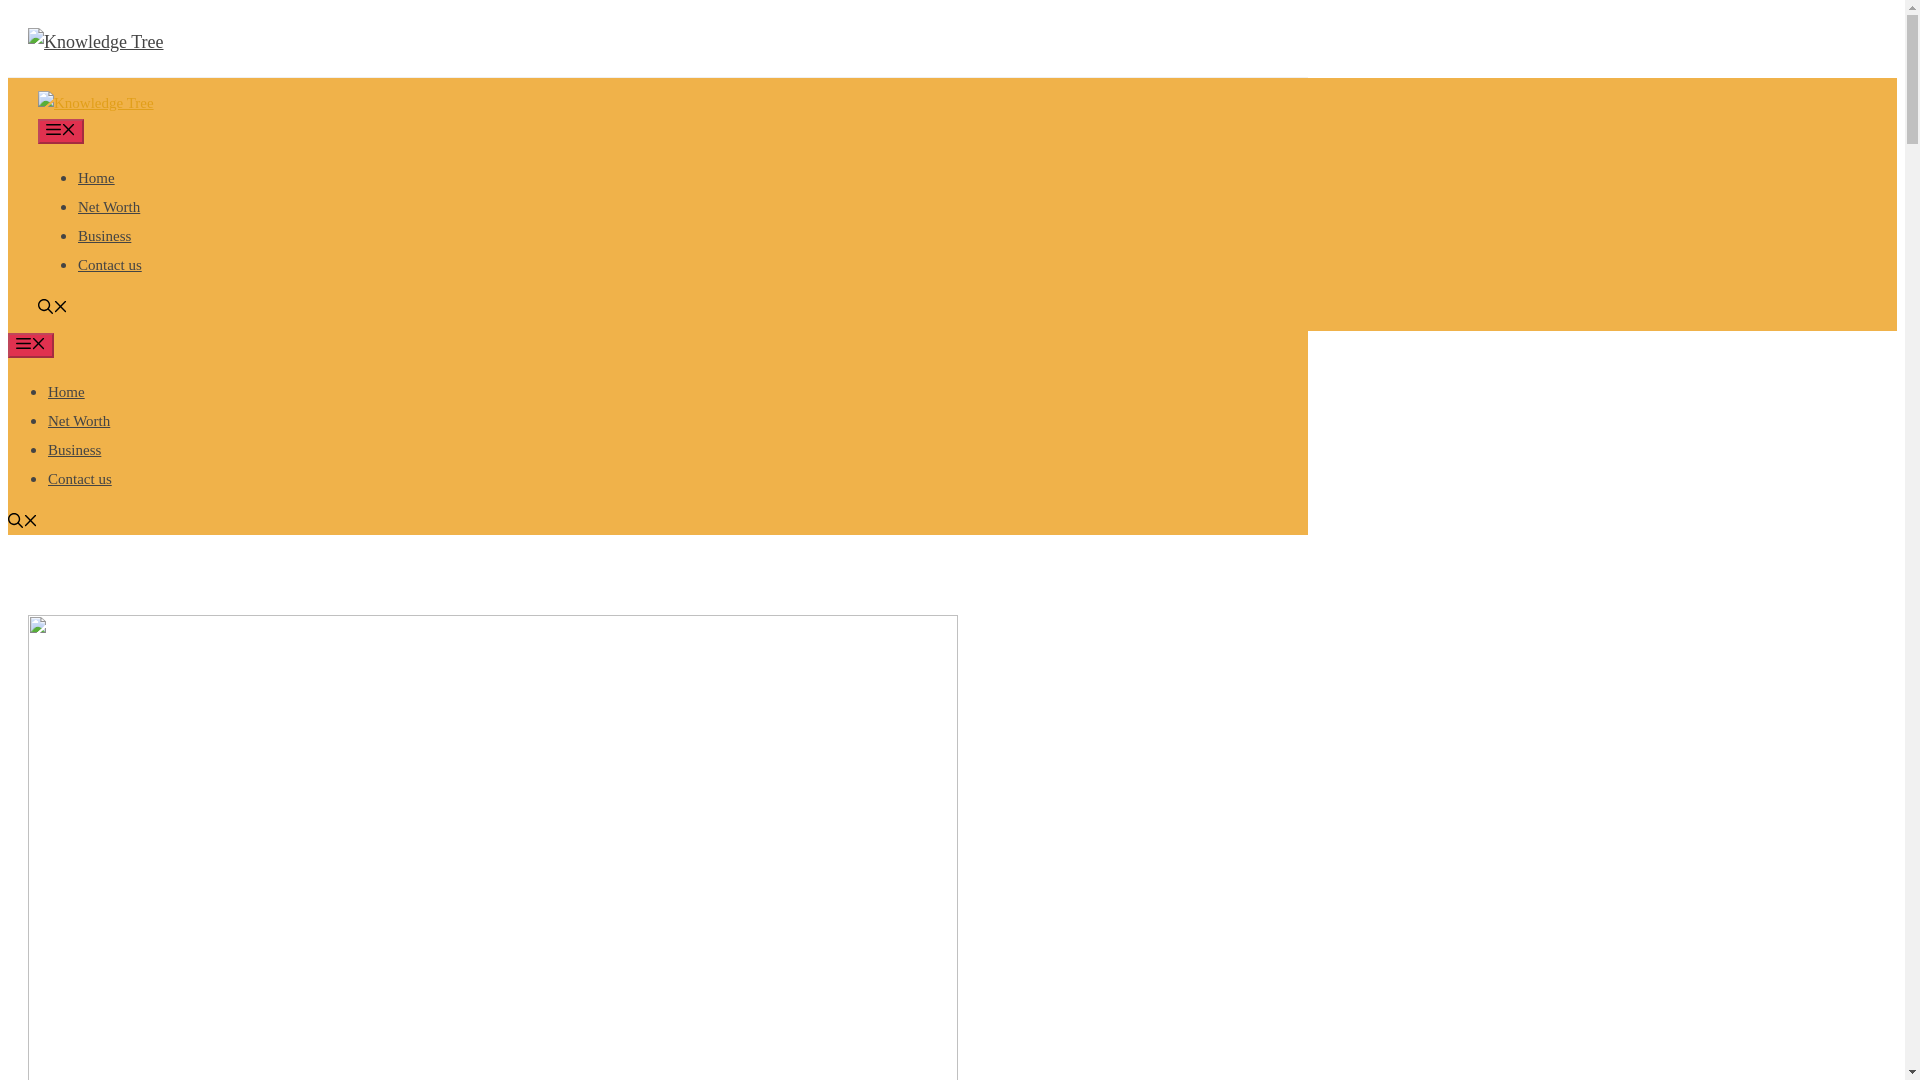 The height and width of the screenshot is (1080, 1920). What do you see at coordinates (80, 478) in the screenshot?
I see `Contact us` at bounding box center [80, 478].